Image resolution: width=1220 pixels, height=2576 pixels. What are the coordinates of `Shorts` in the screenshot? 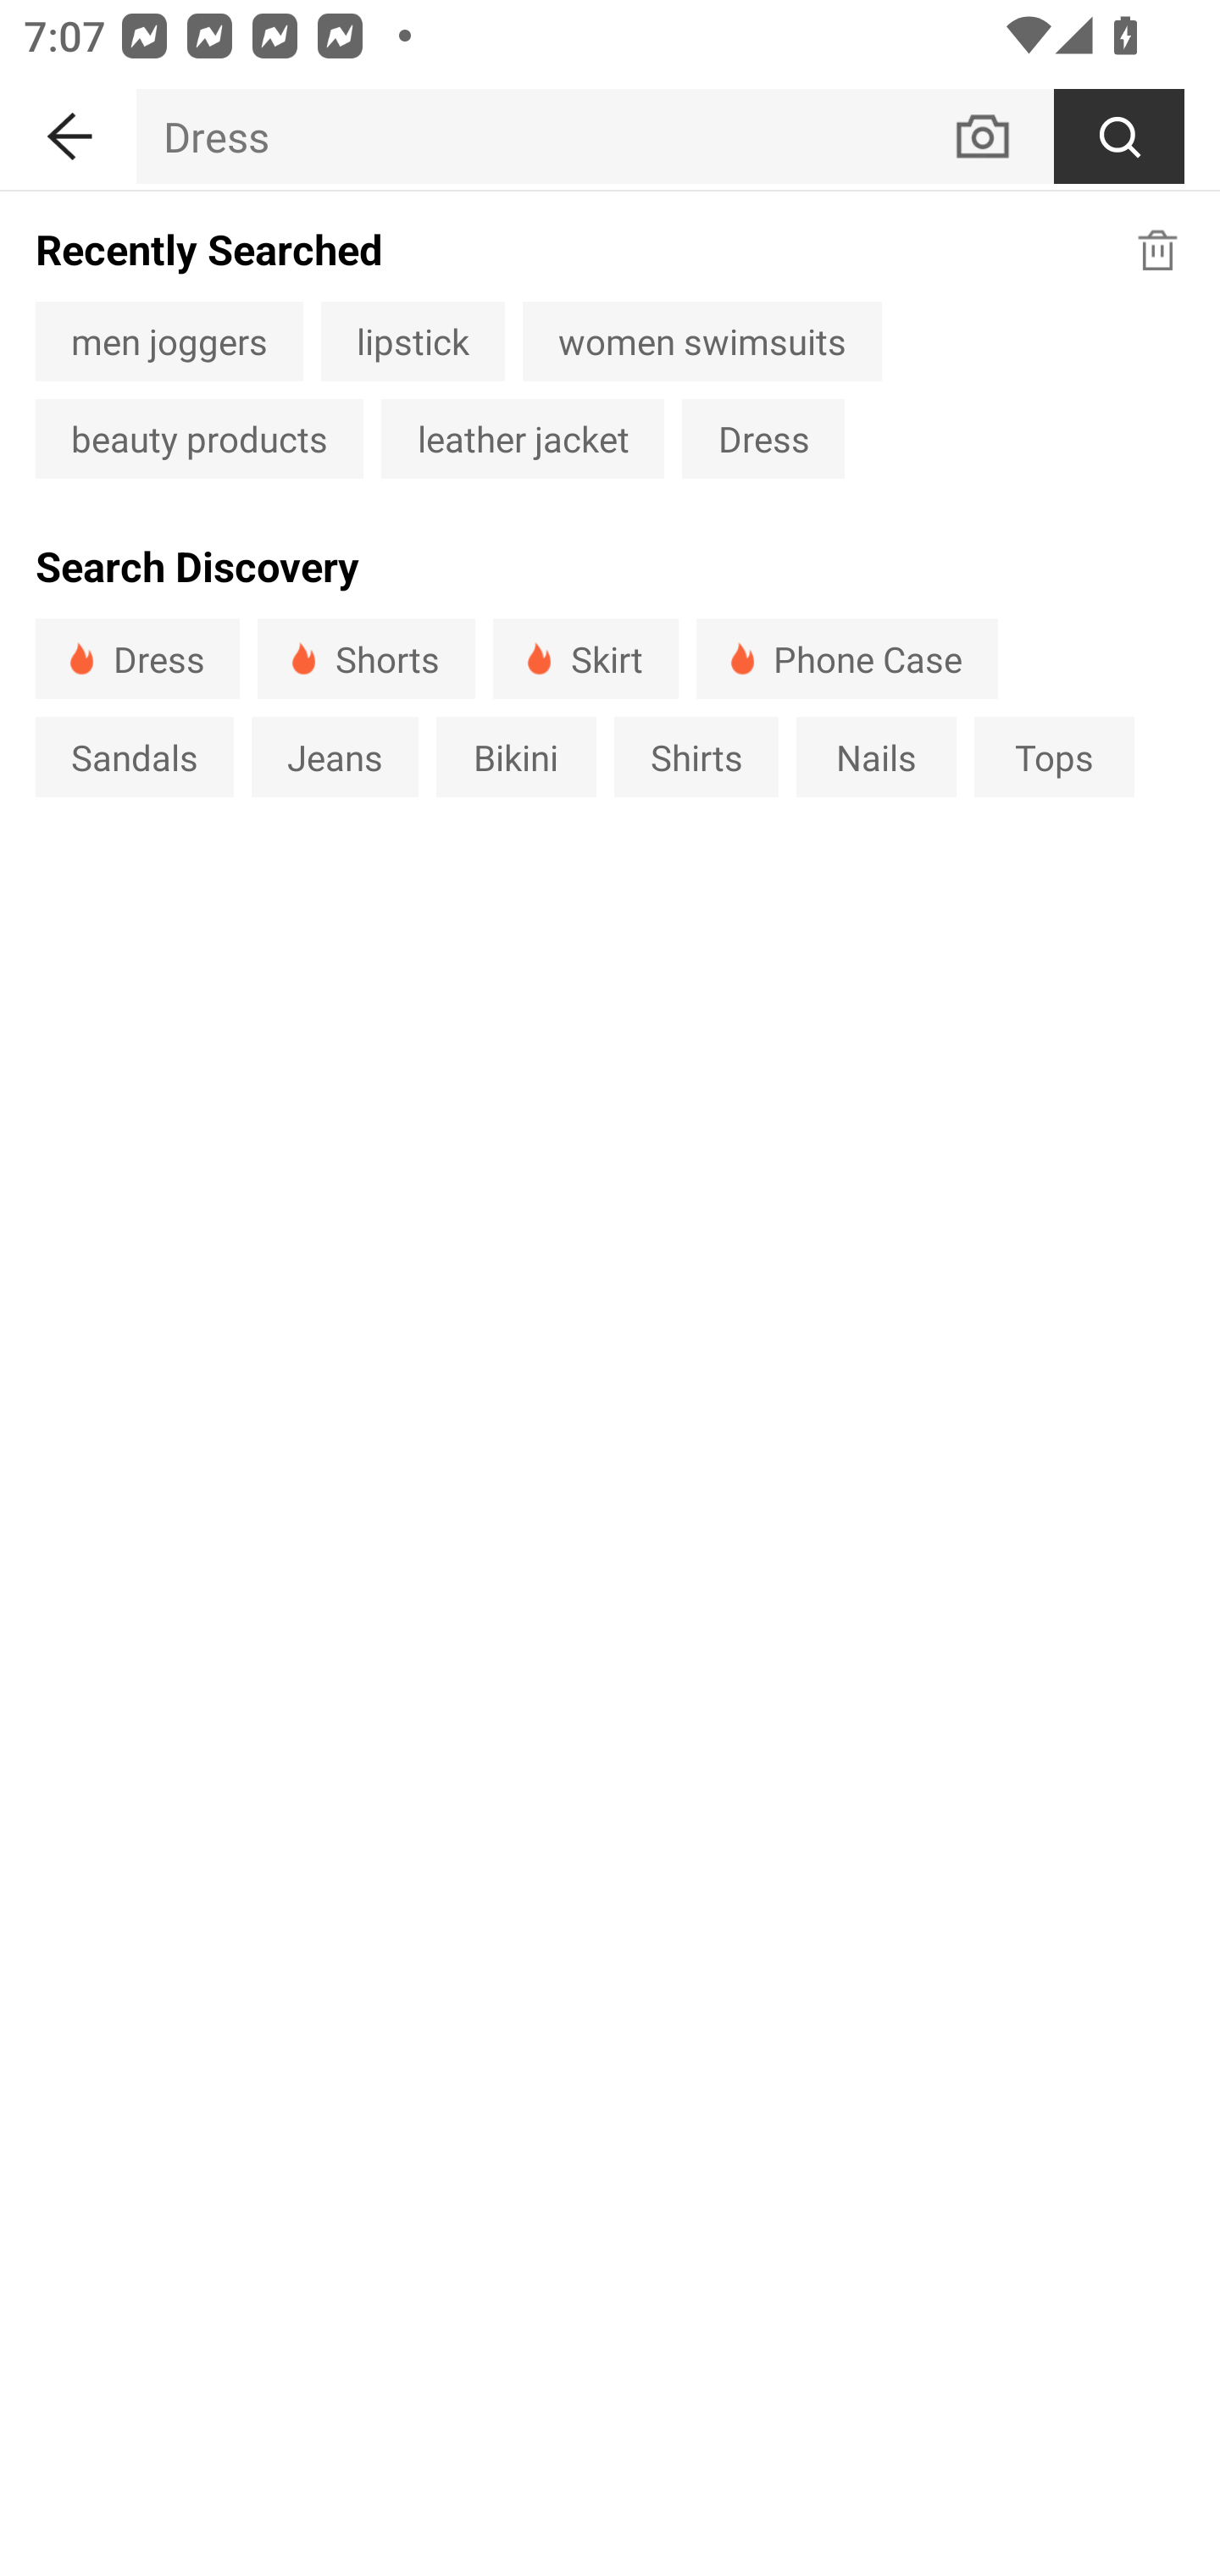 It's located at (366, 658).